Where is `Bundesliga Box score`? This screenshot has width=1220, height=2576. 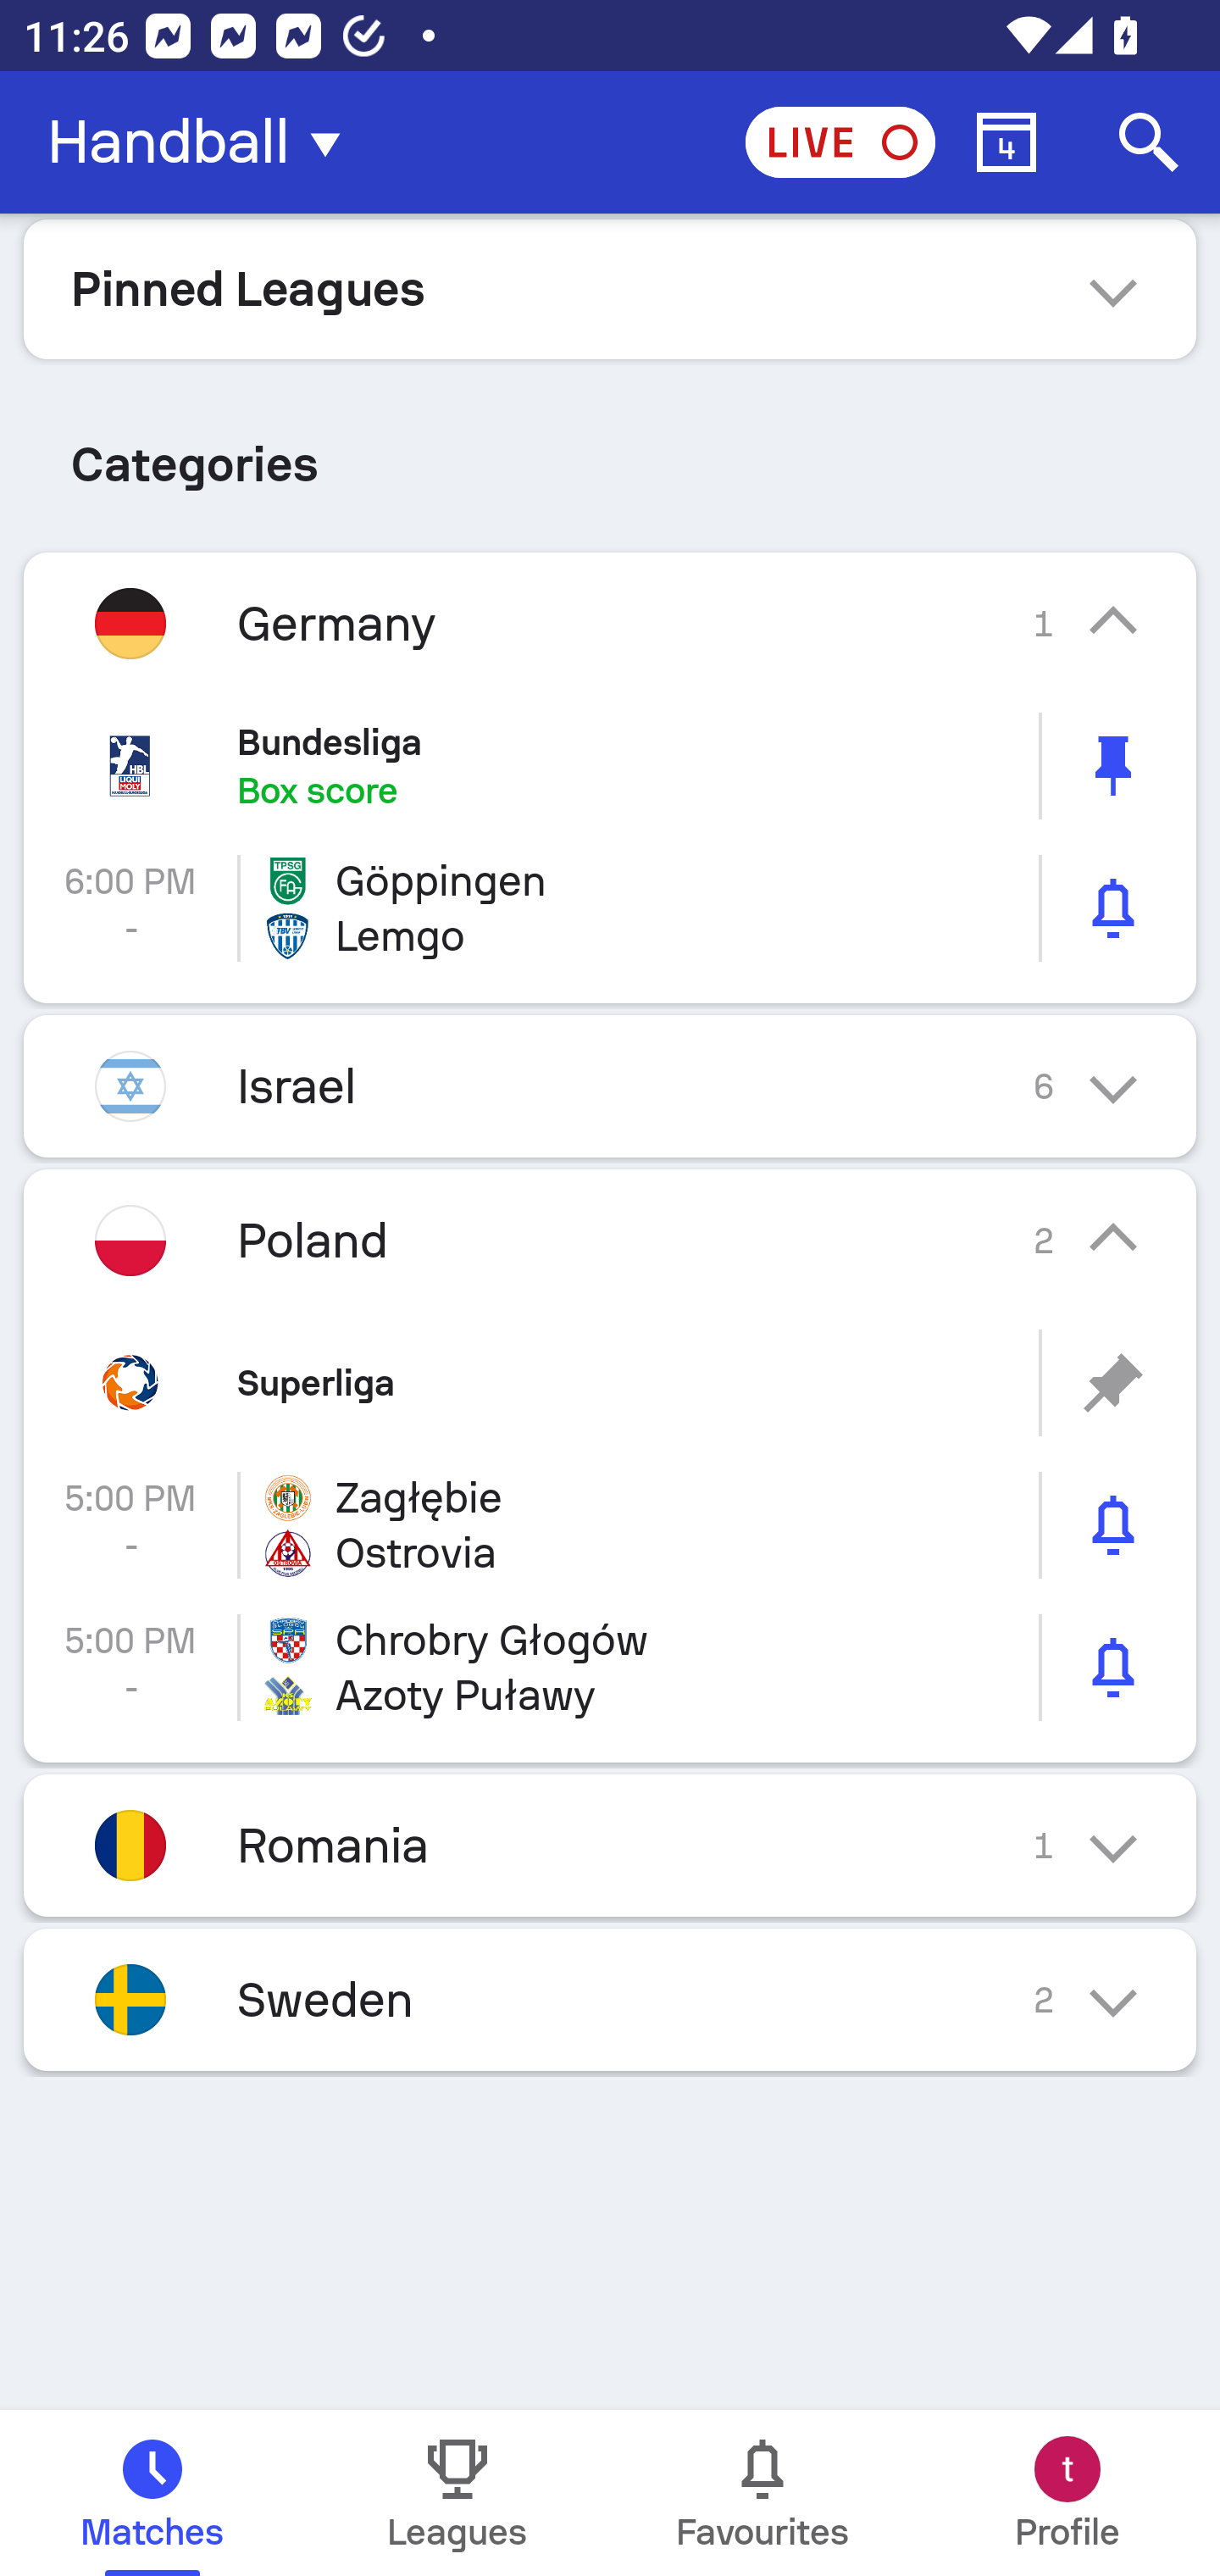 Bundesliga Box score is located at coordinates (610, 766).